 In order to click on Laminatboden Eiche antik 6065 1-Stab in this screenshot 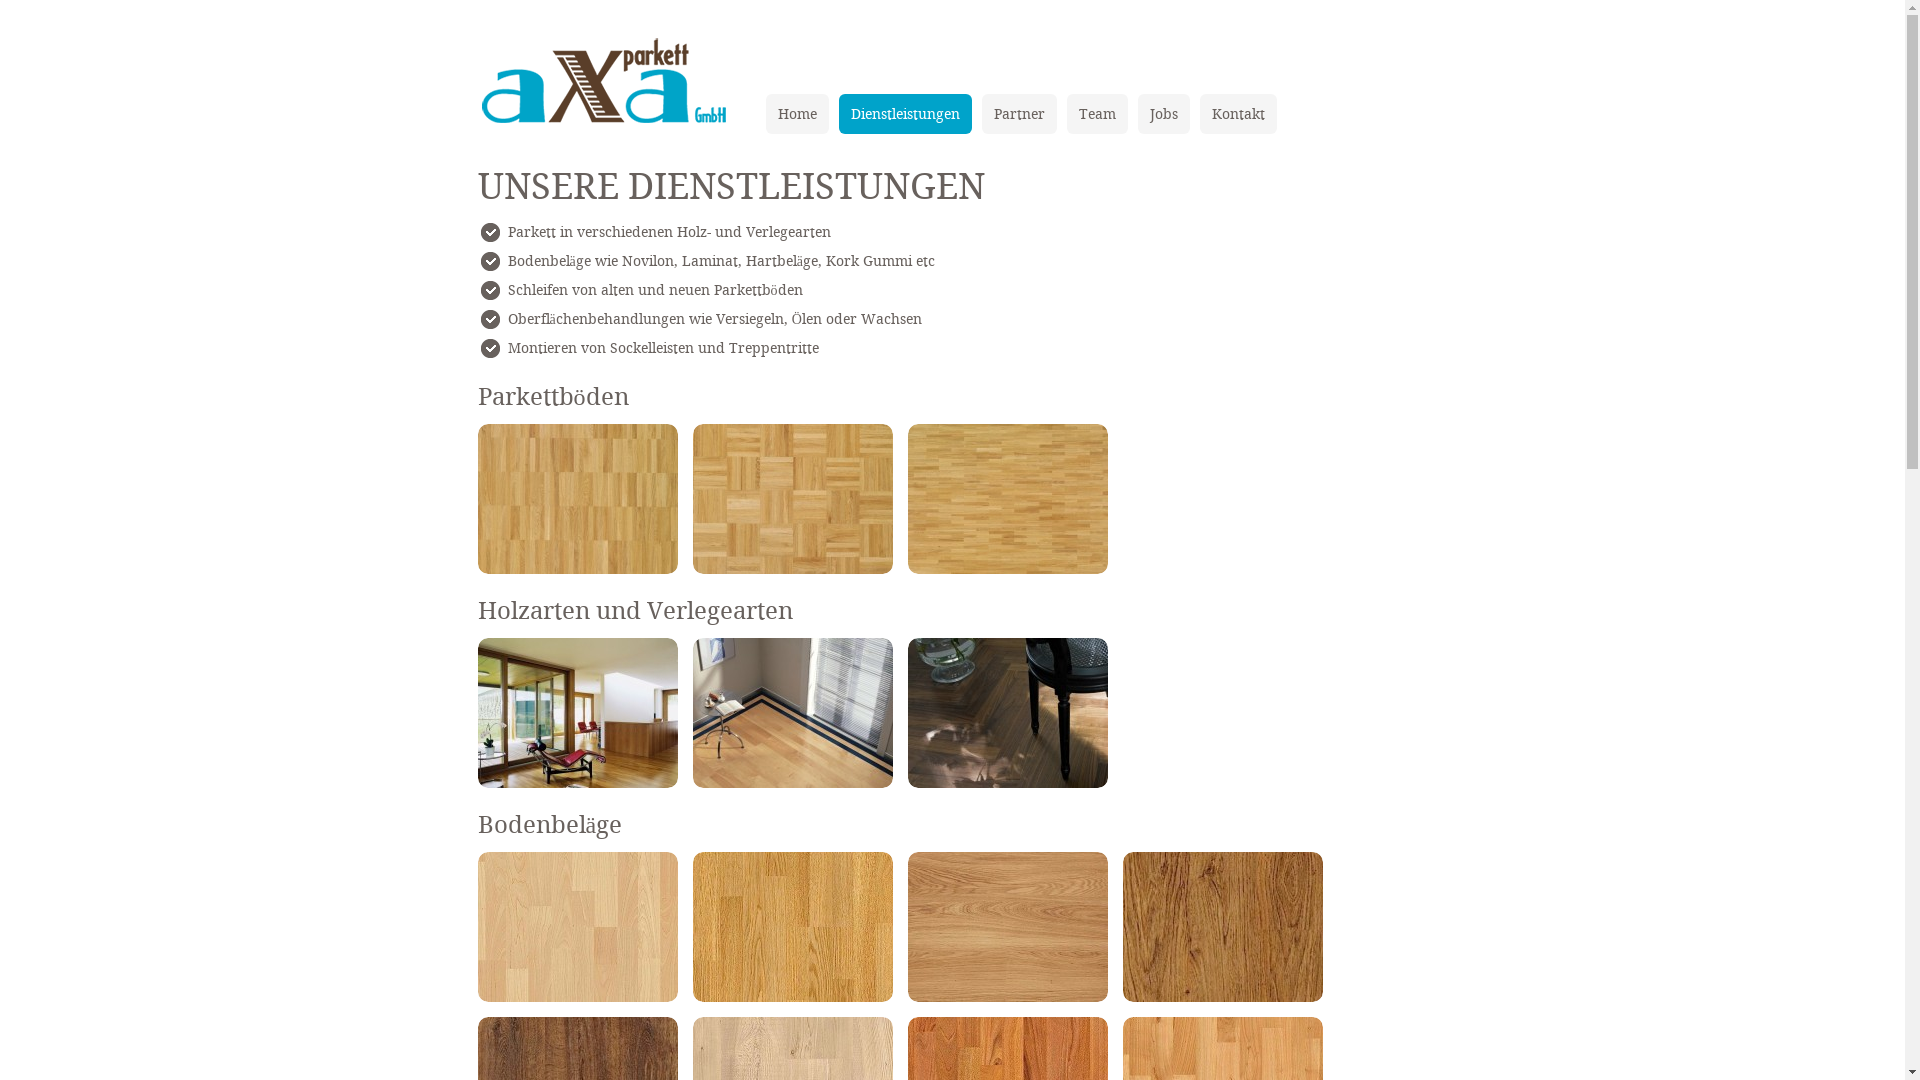, I will do `click(1222, 927)`.